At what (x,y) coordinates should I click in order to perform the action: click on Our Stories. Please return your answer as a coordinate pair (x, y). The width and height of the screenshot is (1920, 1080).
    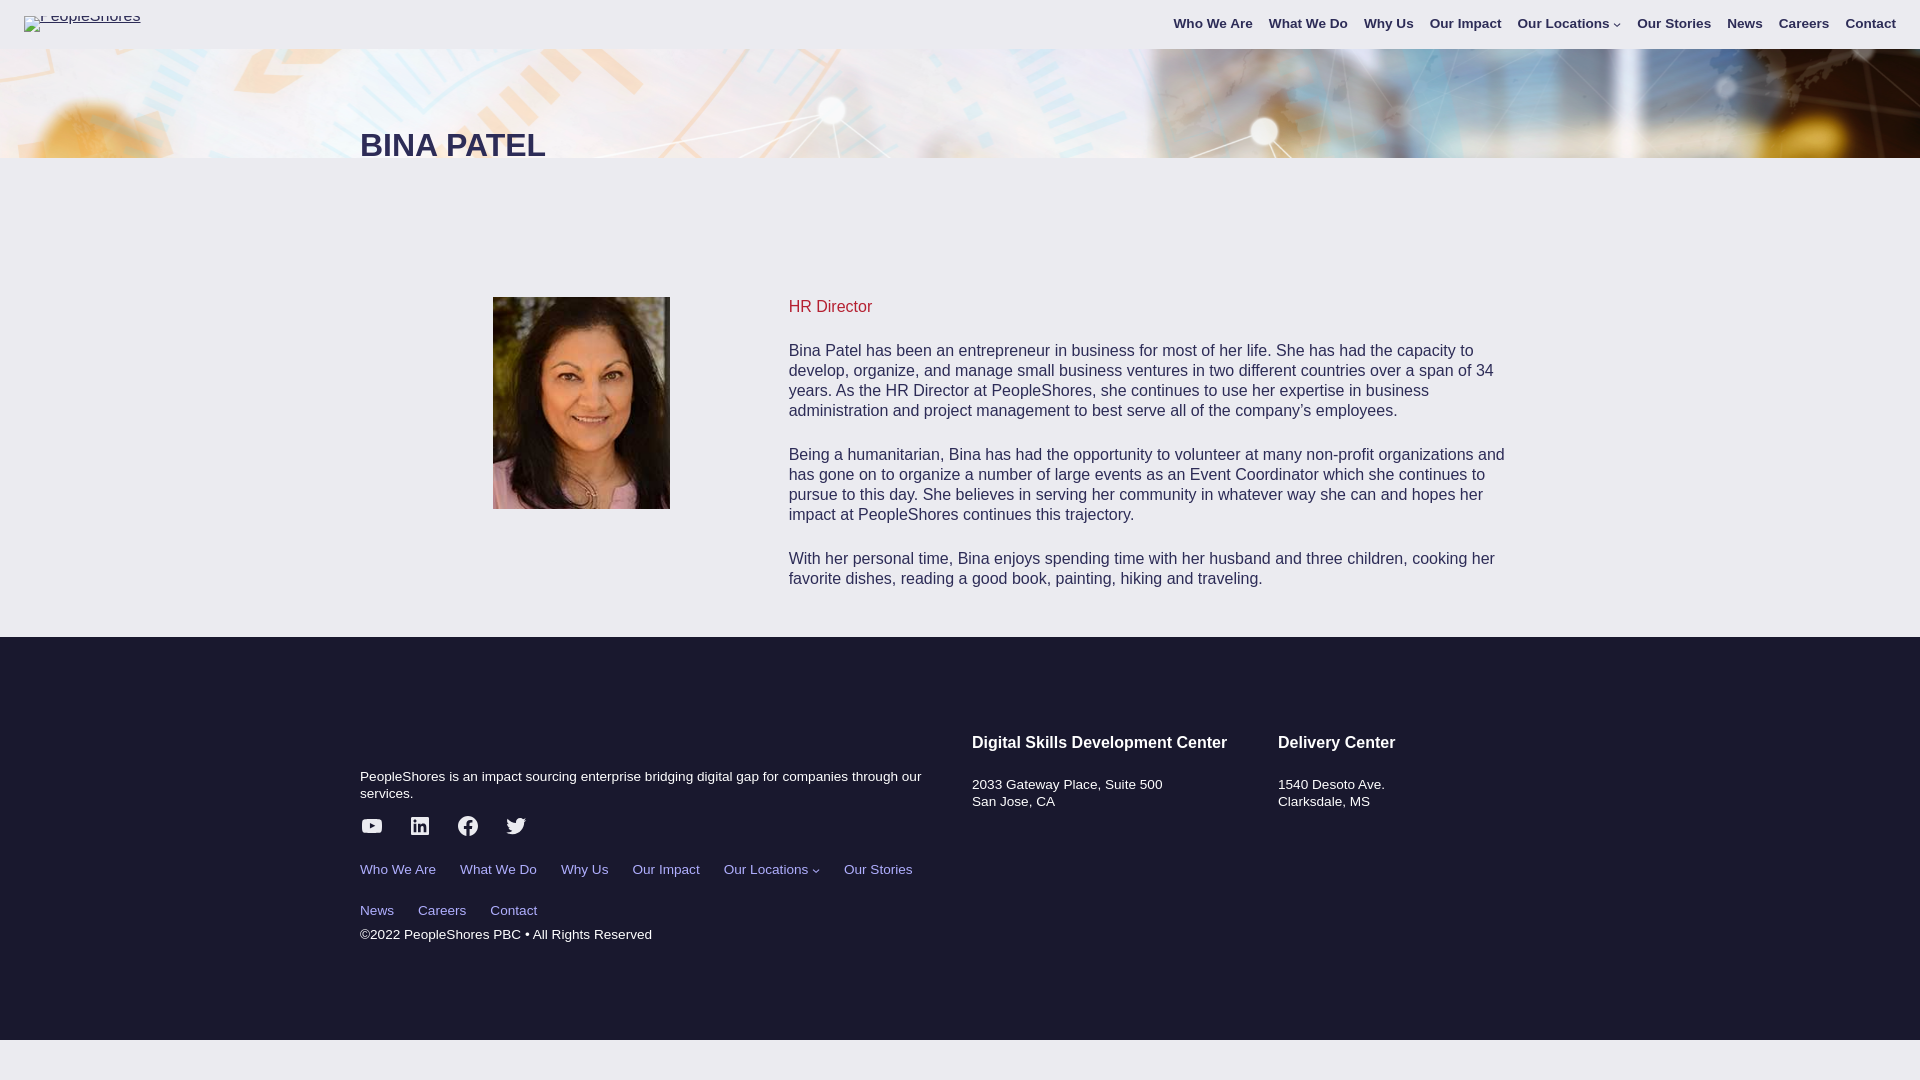
    Looking at the image, I should click on (878, 870).